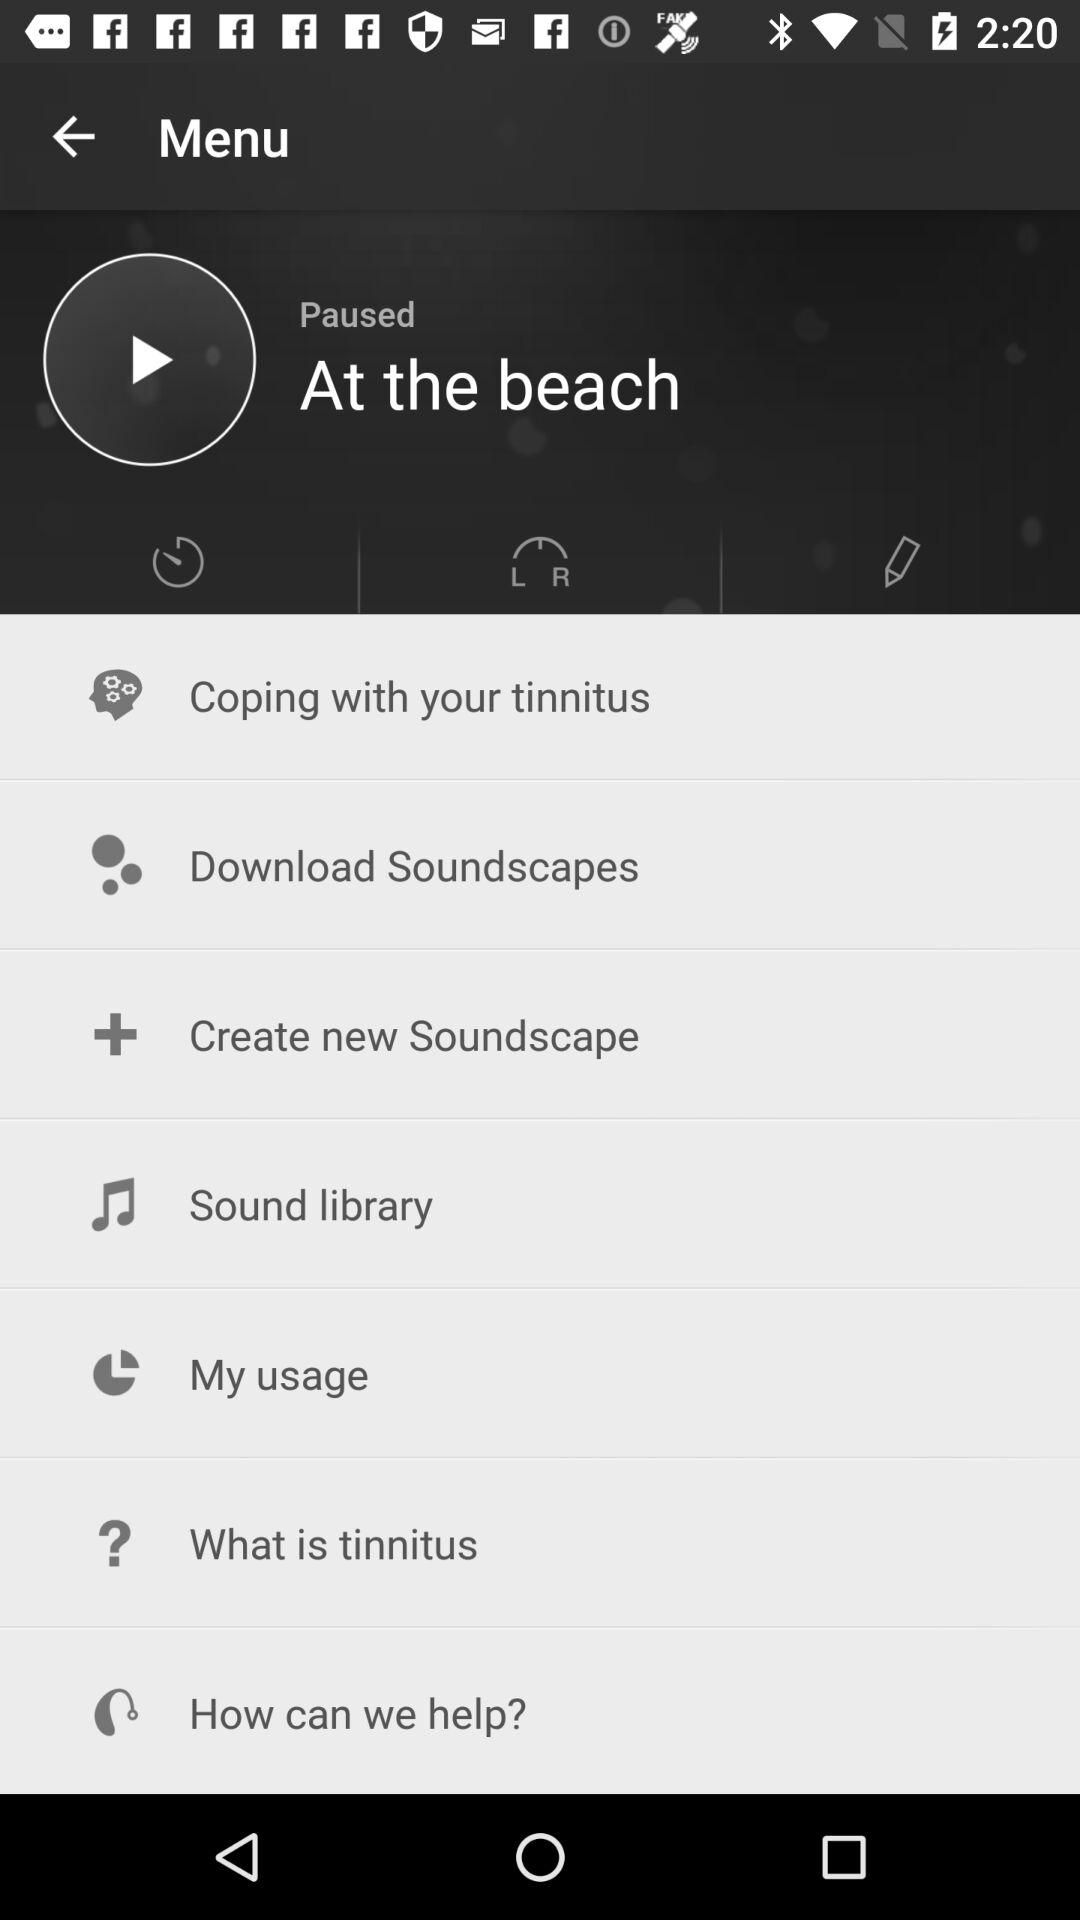 This screenshot has height=1920, width=1080. Describe the element at coordinates (540, 1712) in the screenshot. I see `flip to the how can we` at that location.